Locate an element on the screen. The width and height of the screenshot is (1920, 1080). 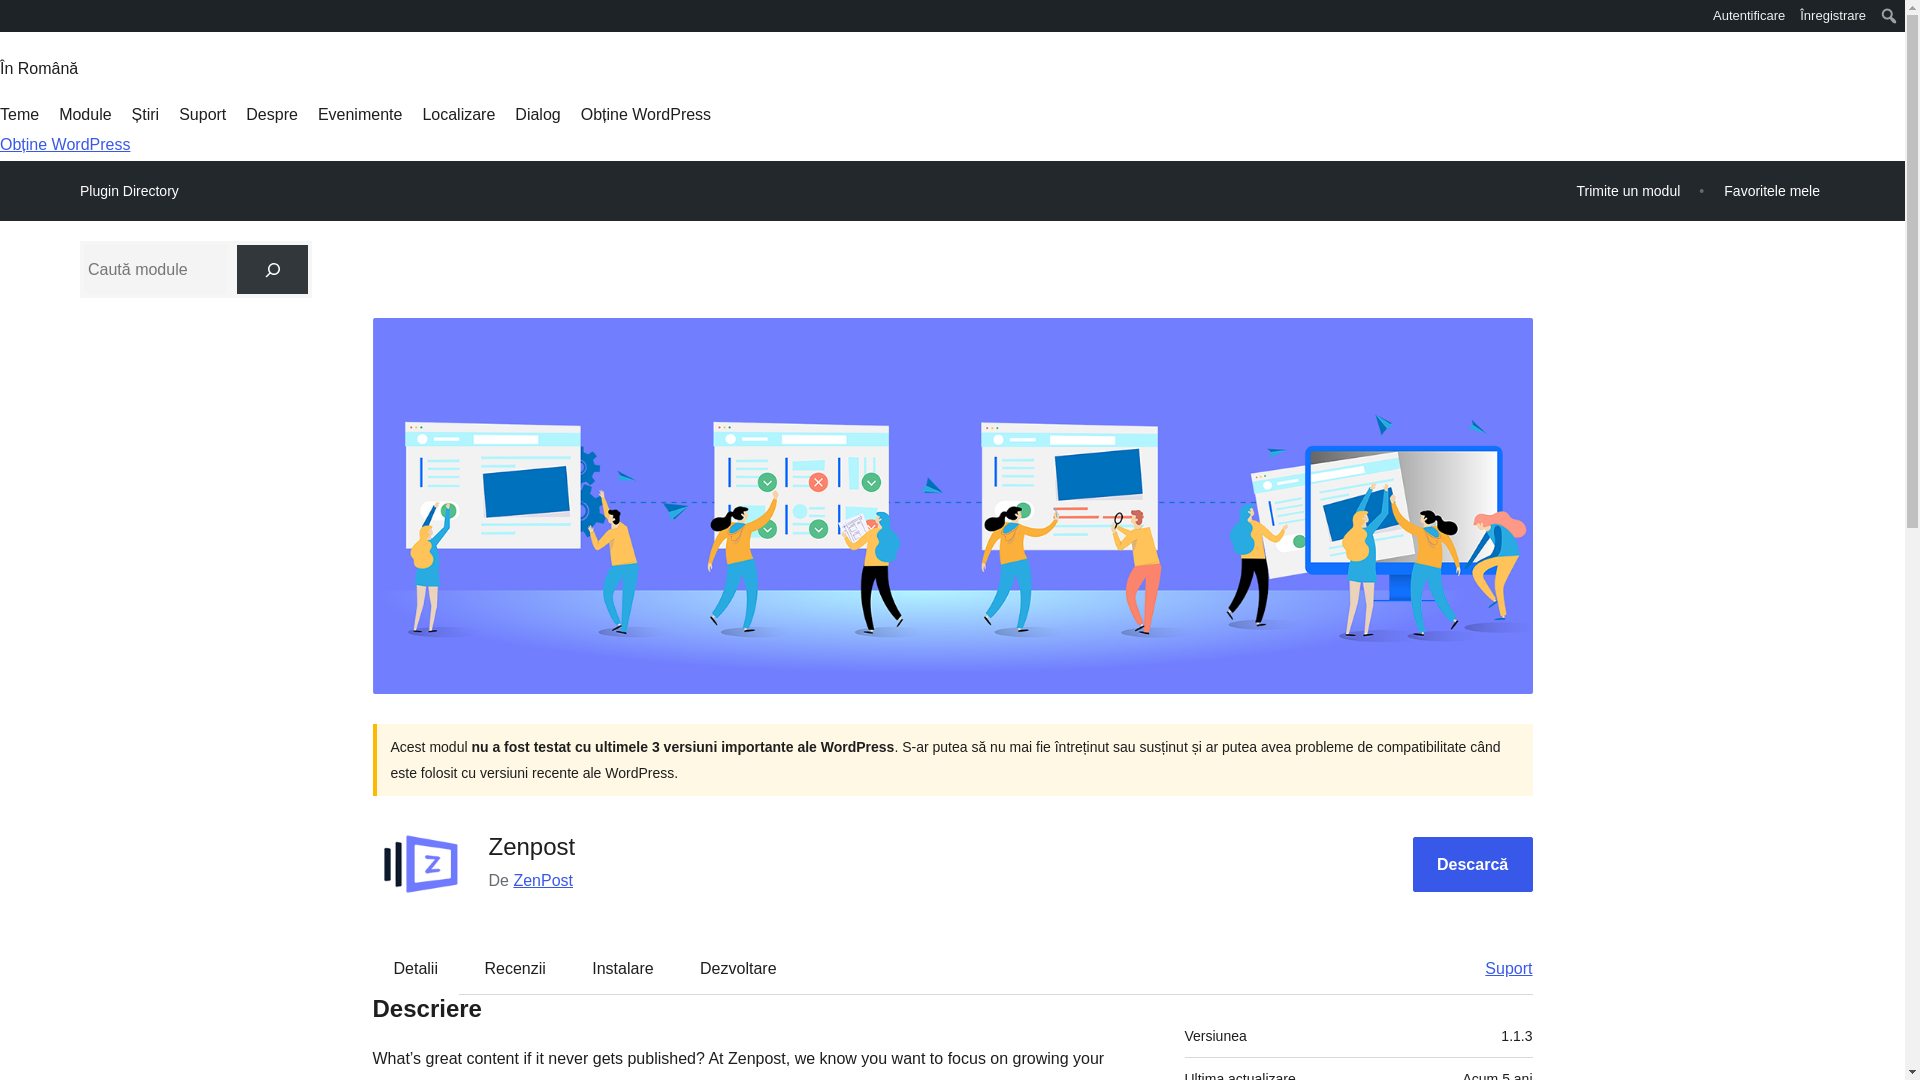
Suport is located at coordinates (202, 114).